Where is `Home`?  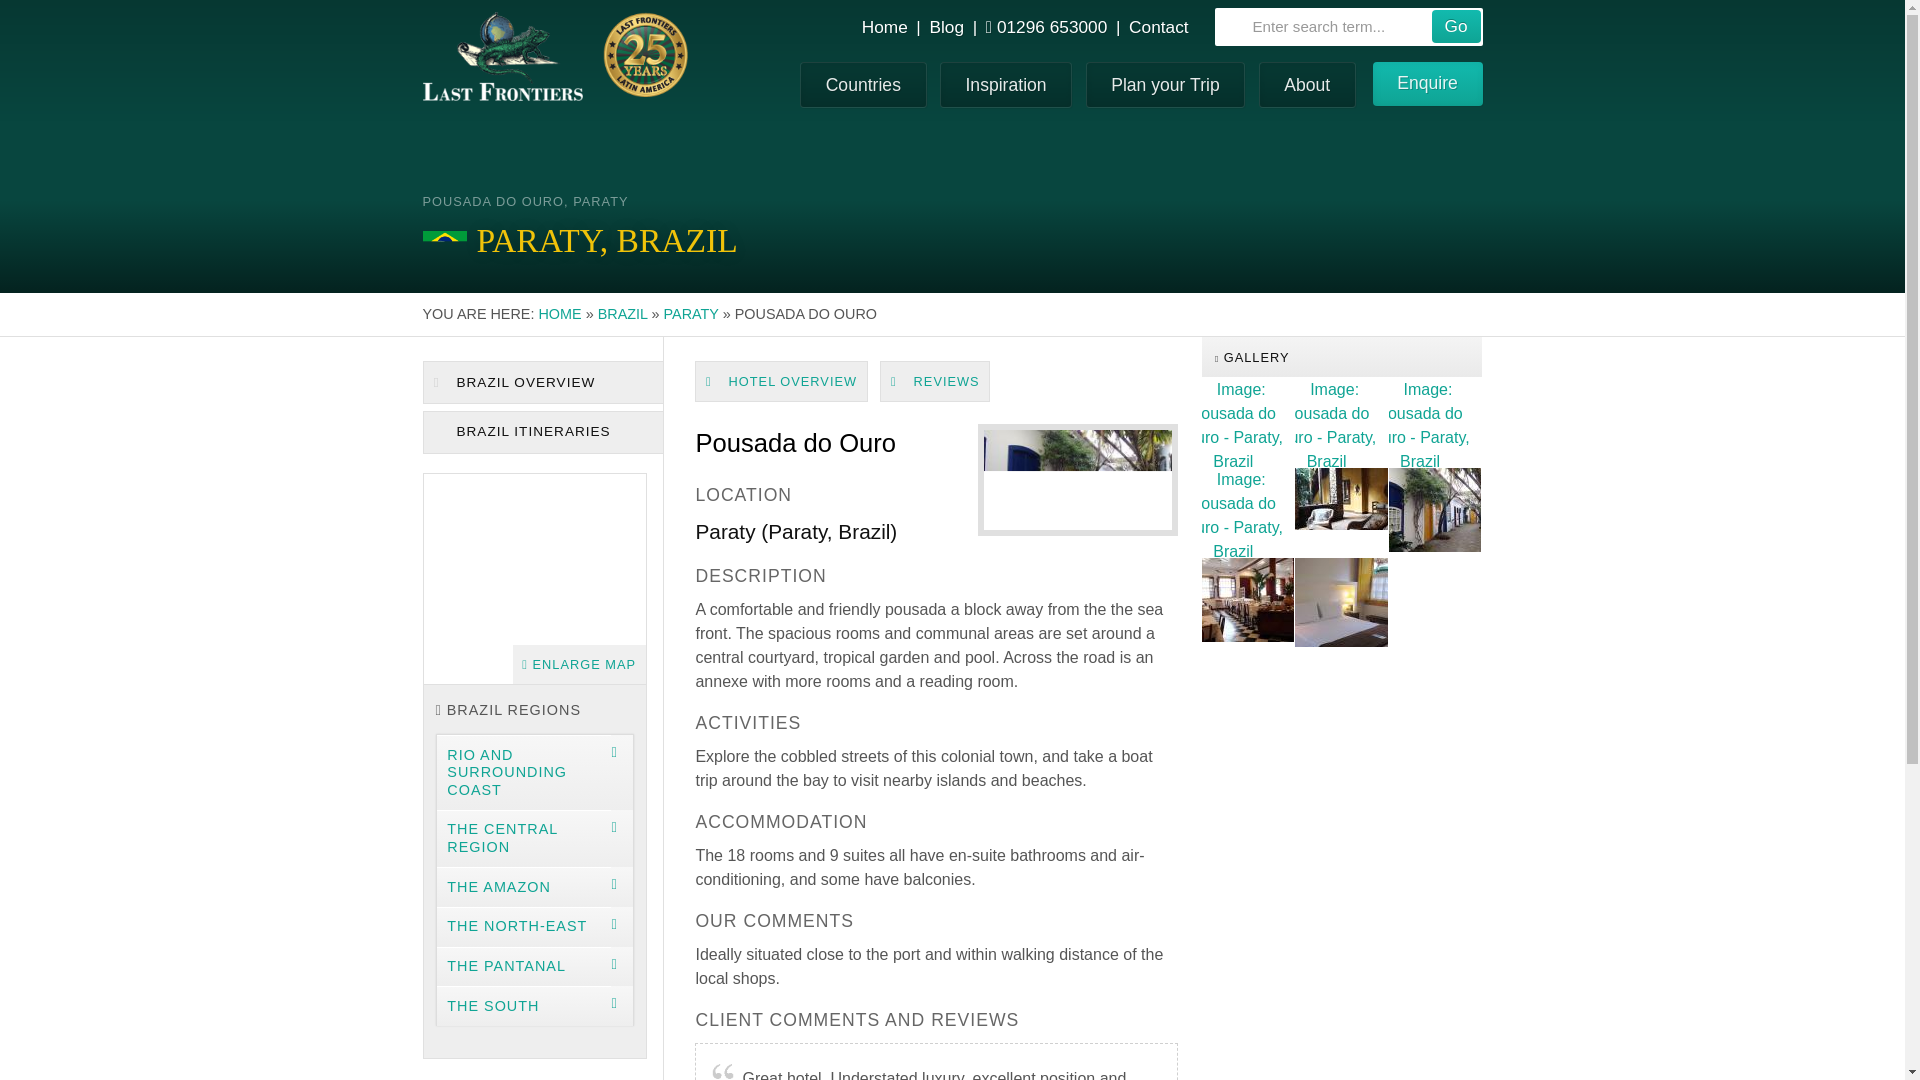
Home is located at coordinates (885, 26).